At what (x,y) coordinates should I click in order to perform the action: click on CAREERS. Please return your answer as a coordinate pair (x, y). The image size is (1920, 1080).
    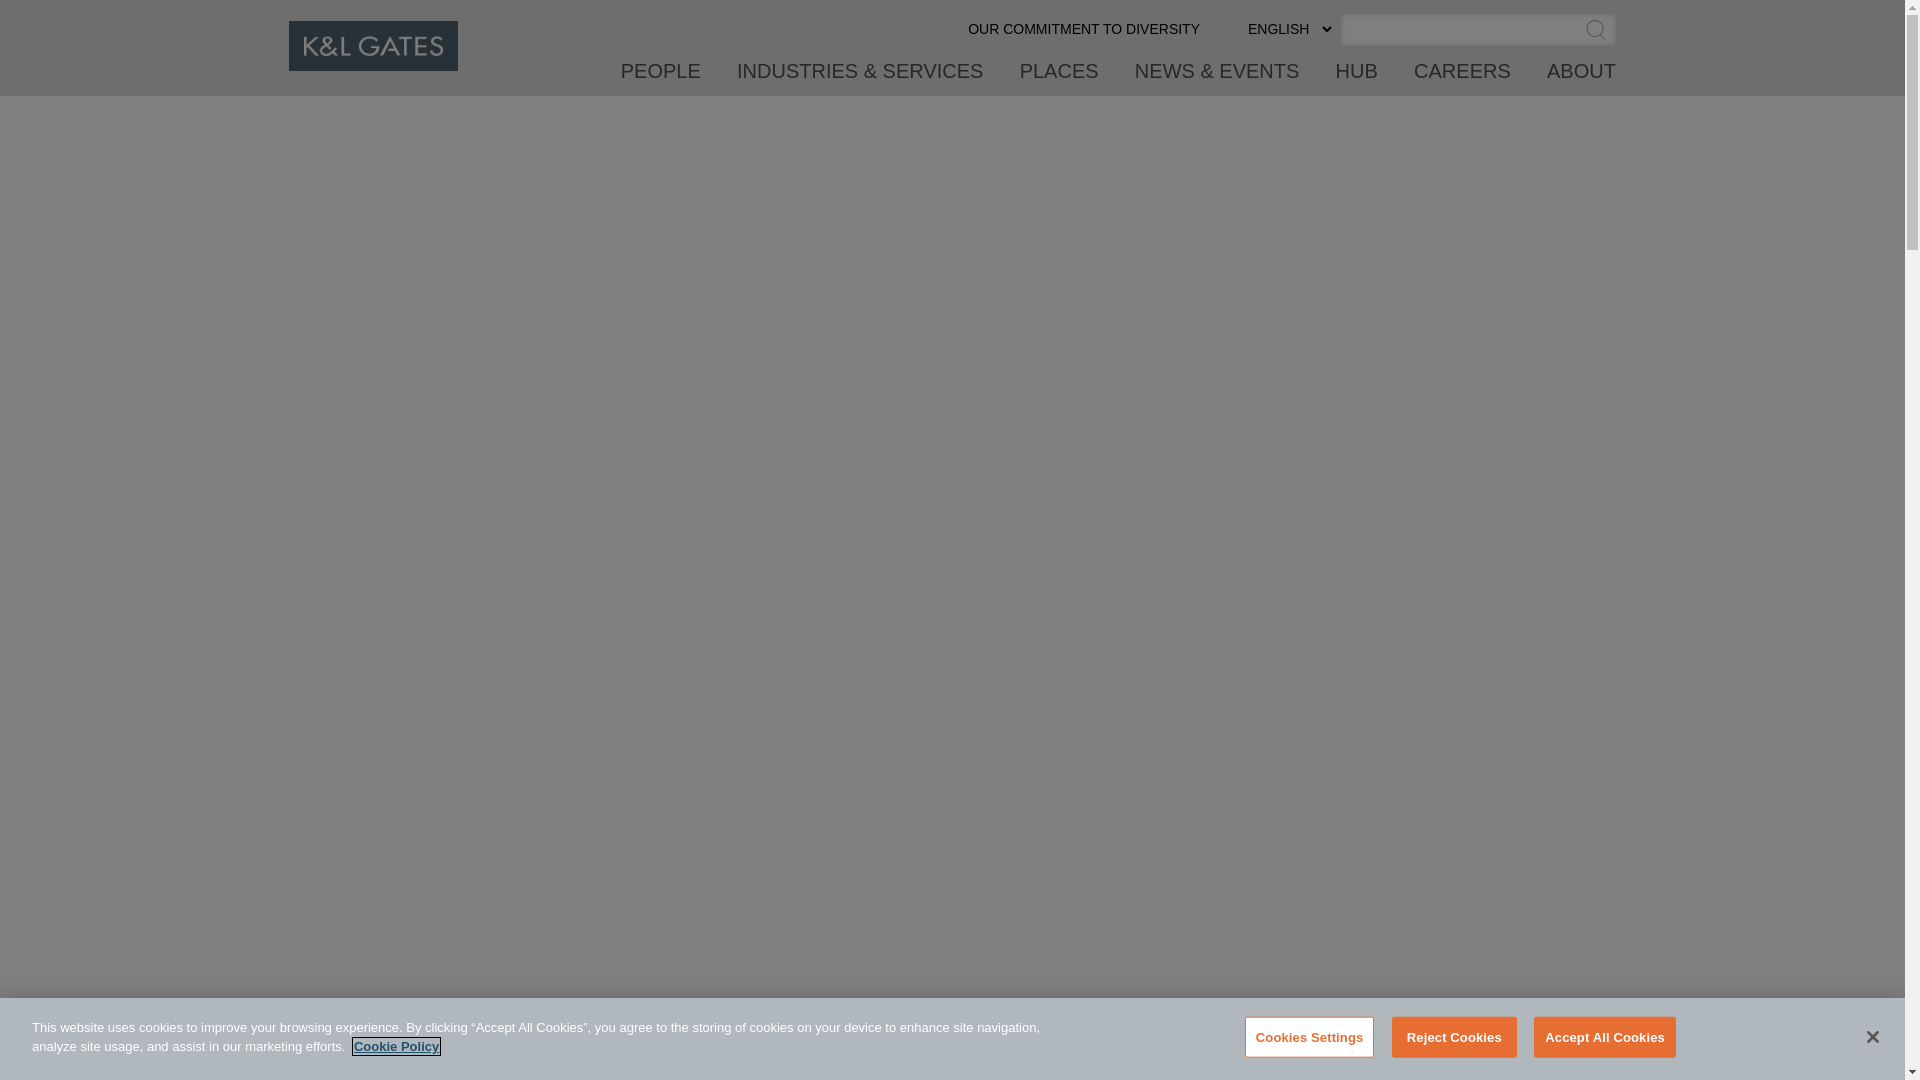
    Looking at the image, I should click on (1462, 78).